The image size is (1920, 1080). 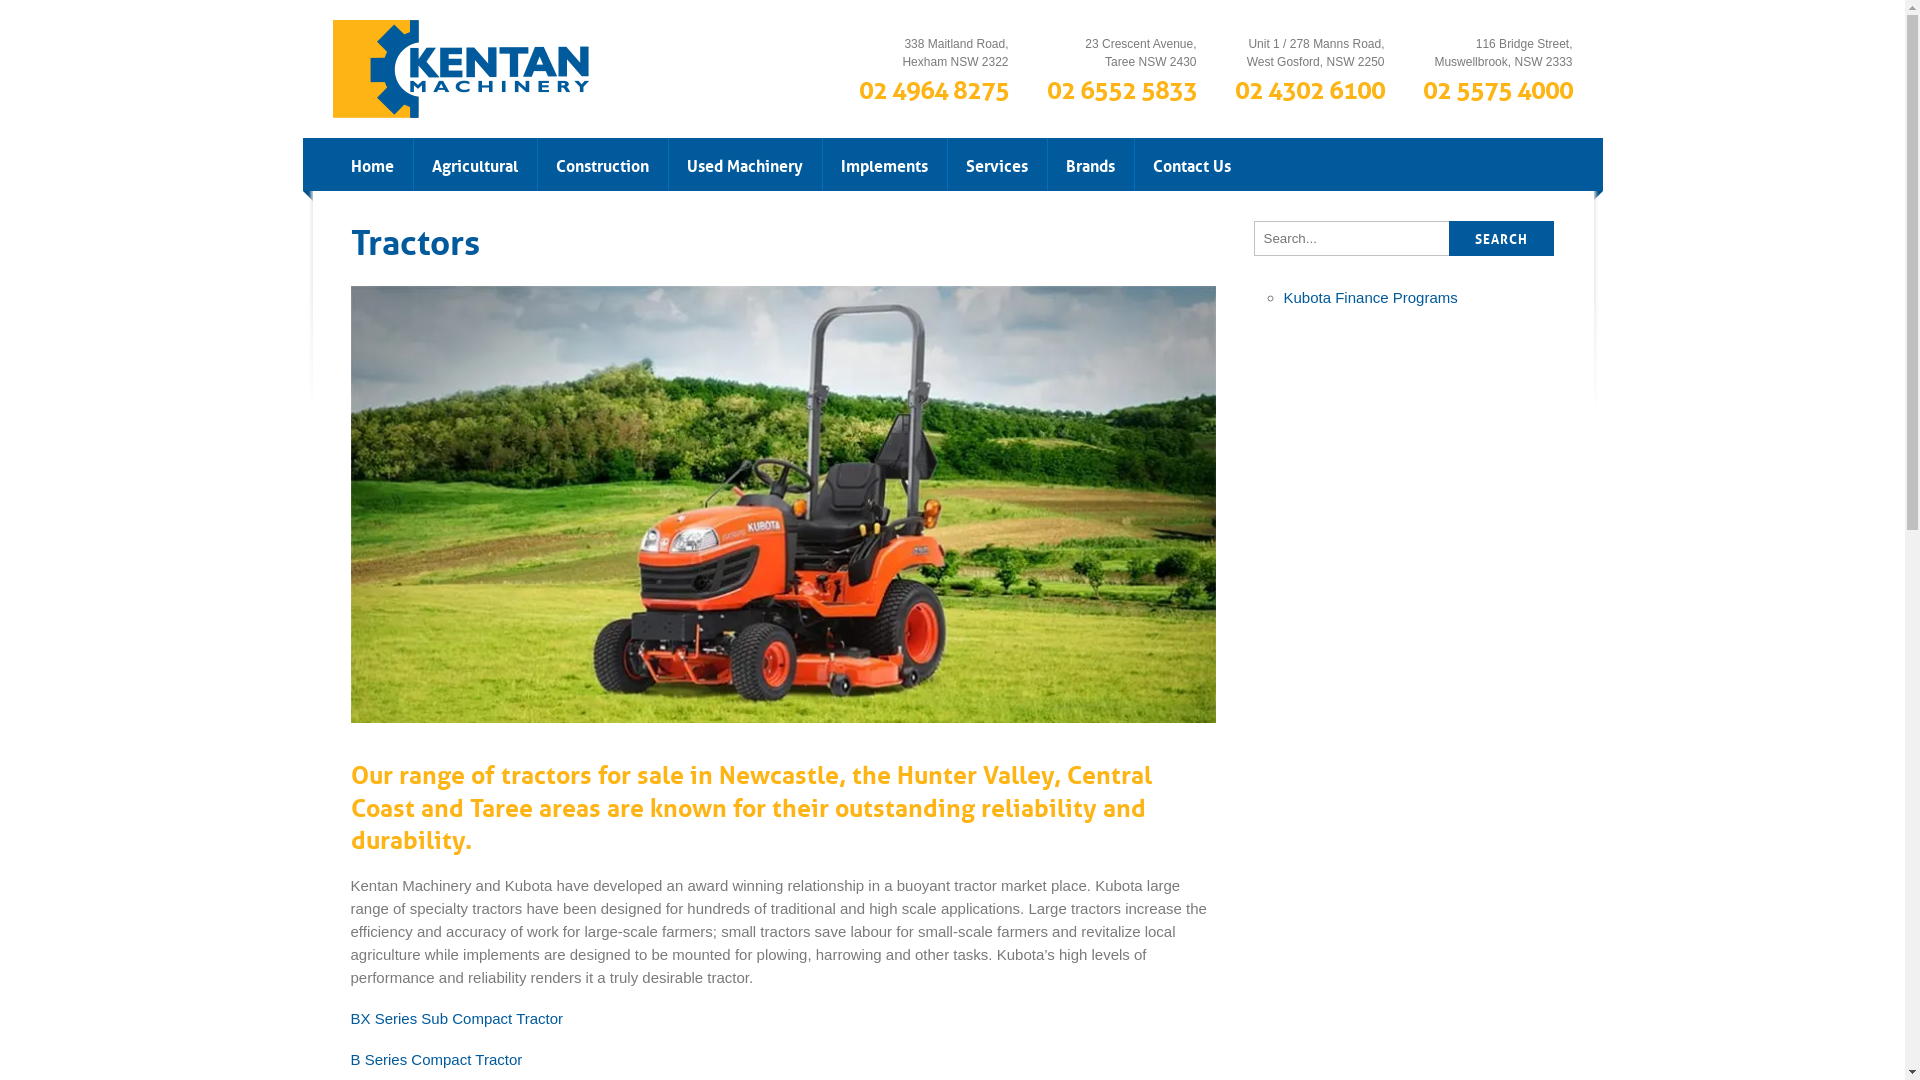 I want to click on B Series Compact Tractor, so click(x=436, y=1060).